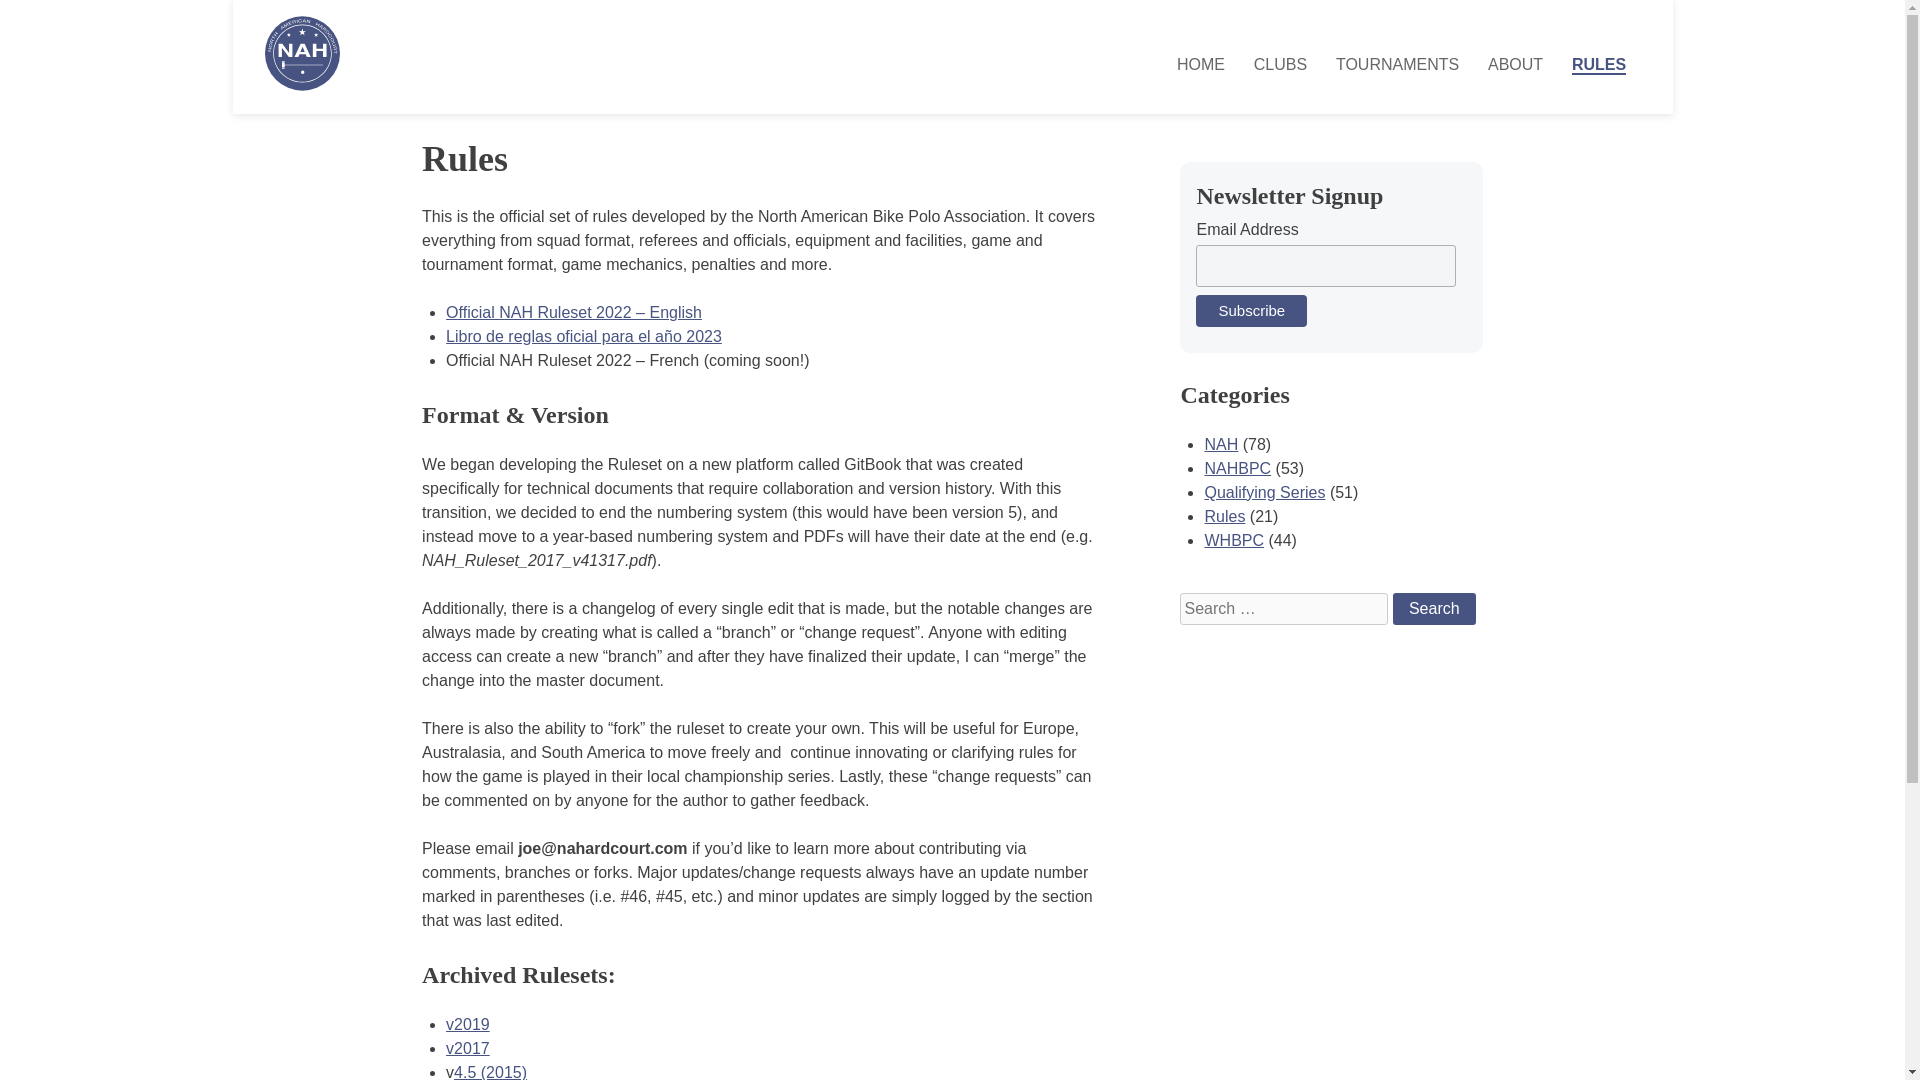  Describe the element at coordinates (1252, 310) in the screenshot. I see `Subscribe` at that location.